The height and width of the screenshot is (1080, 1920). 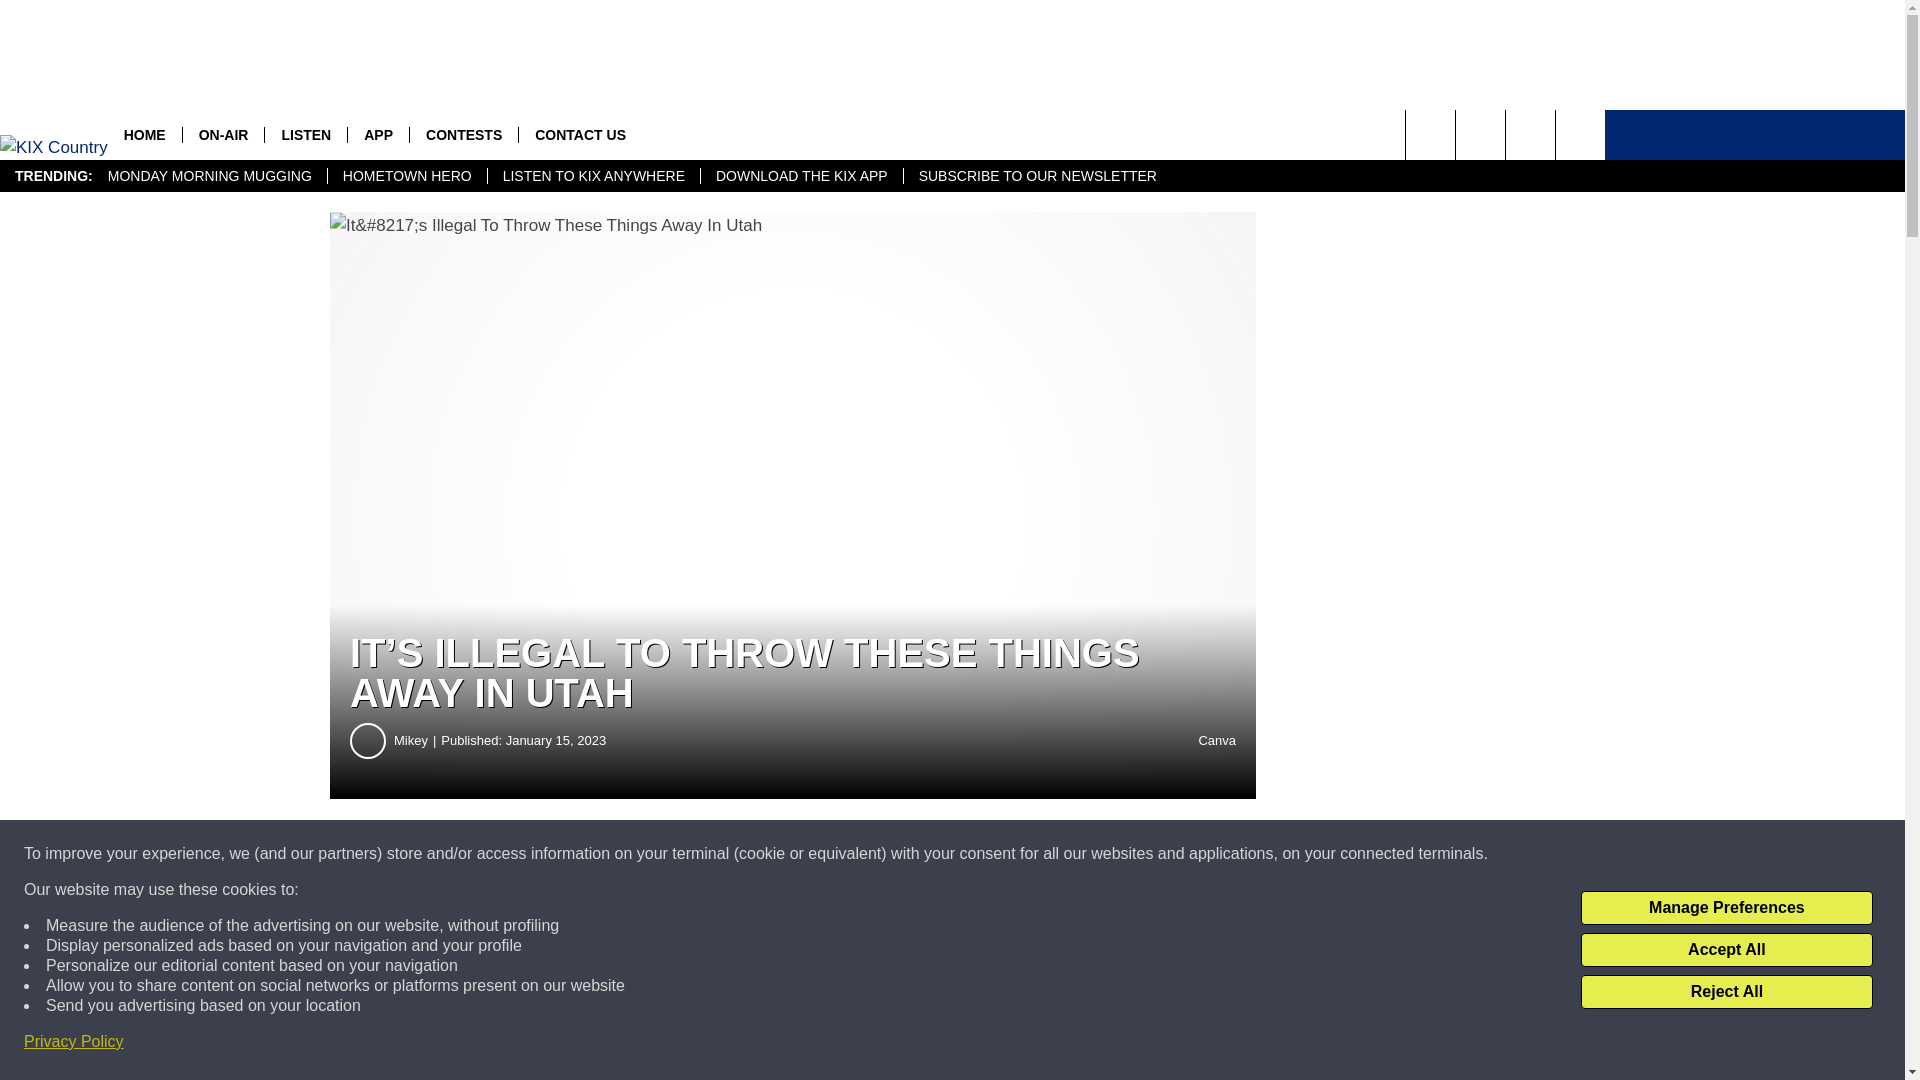 What do you see at coordinates (1726, 908) in the screenshot?
I see `Manage Preferences` at bounding box center [1726, 908].